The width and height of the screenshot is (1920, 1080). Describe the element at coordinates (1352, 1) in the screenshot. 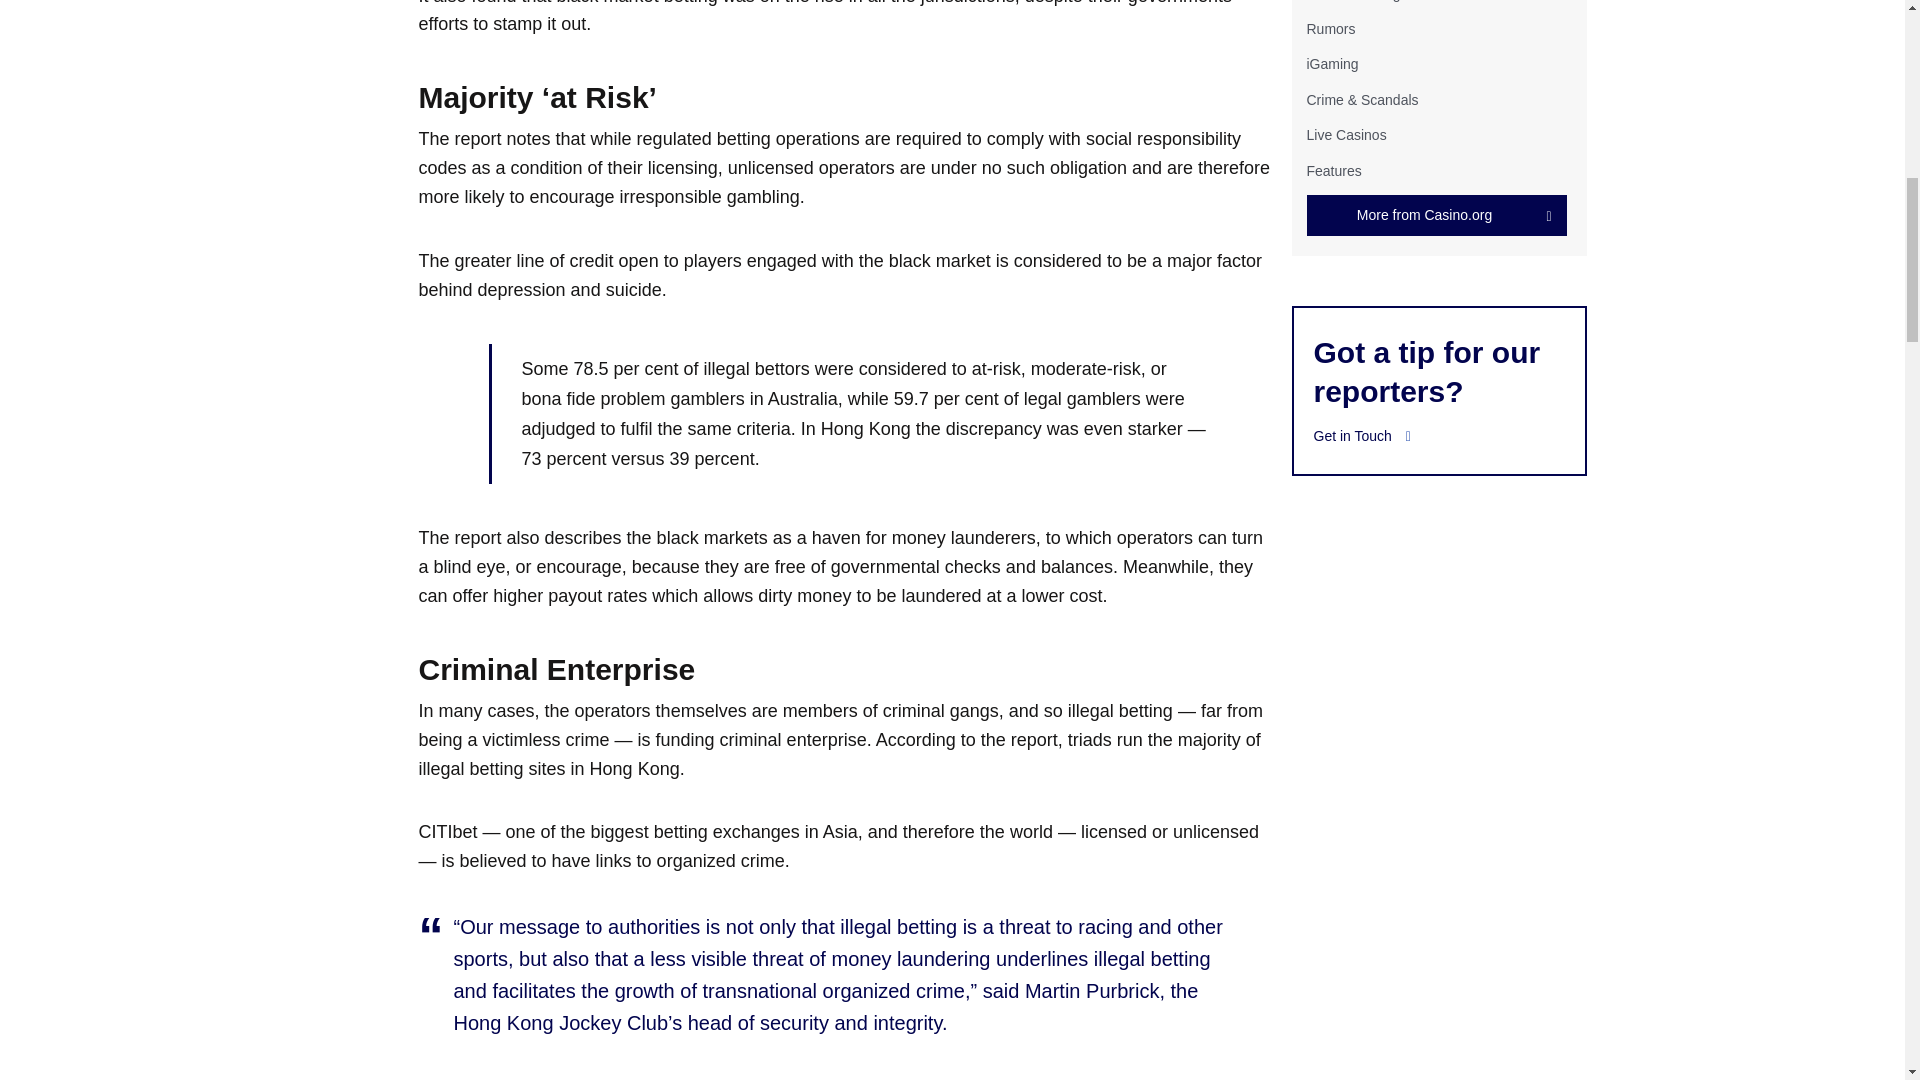

I see `Mobile Gaming` at that location.